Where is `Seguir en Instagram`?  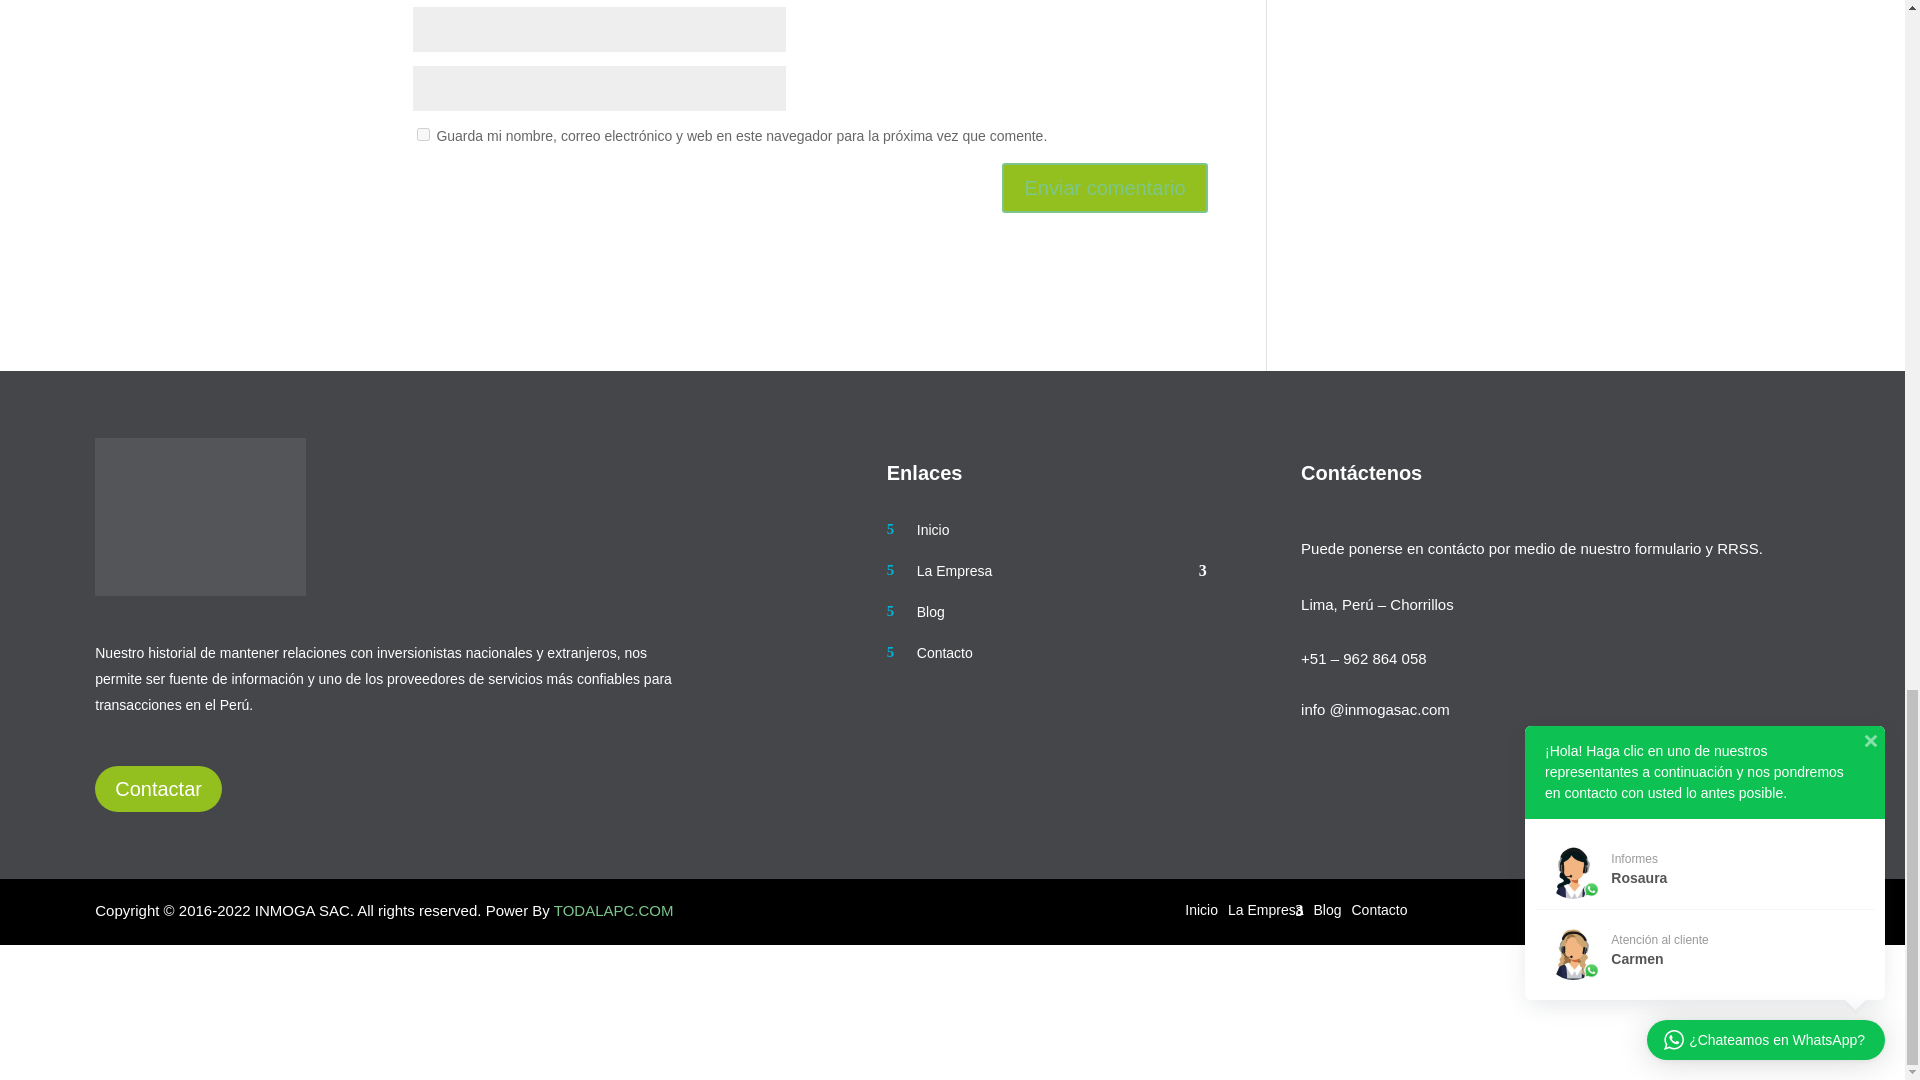 Seguir en Instagram is located at coordinates (1713, 910).